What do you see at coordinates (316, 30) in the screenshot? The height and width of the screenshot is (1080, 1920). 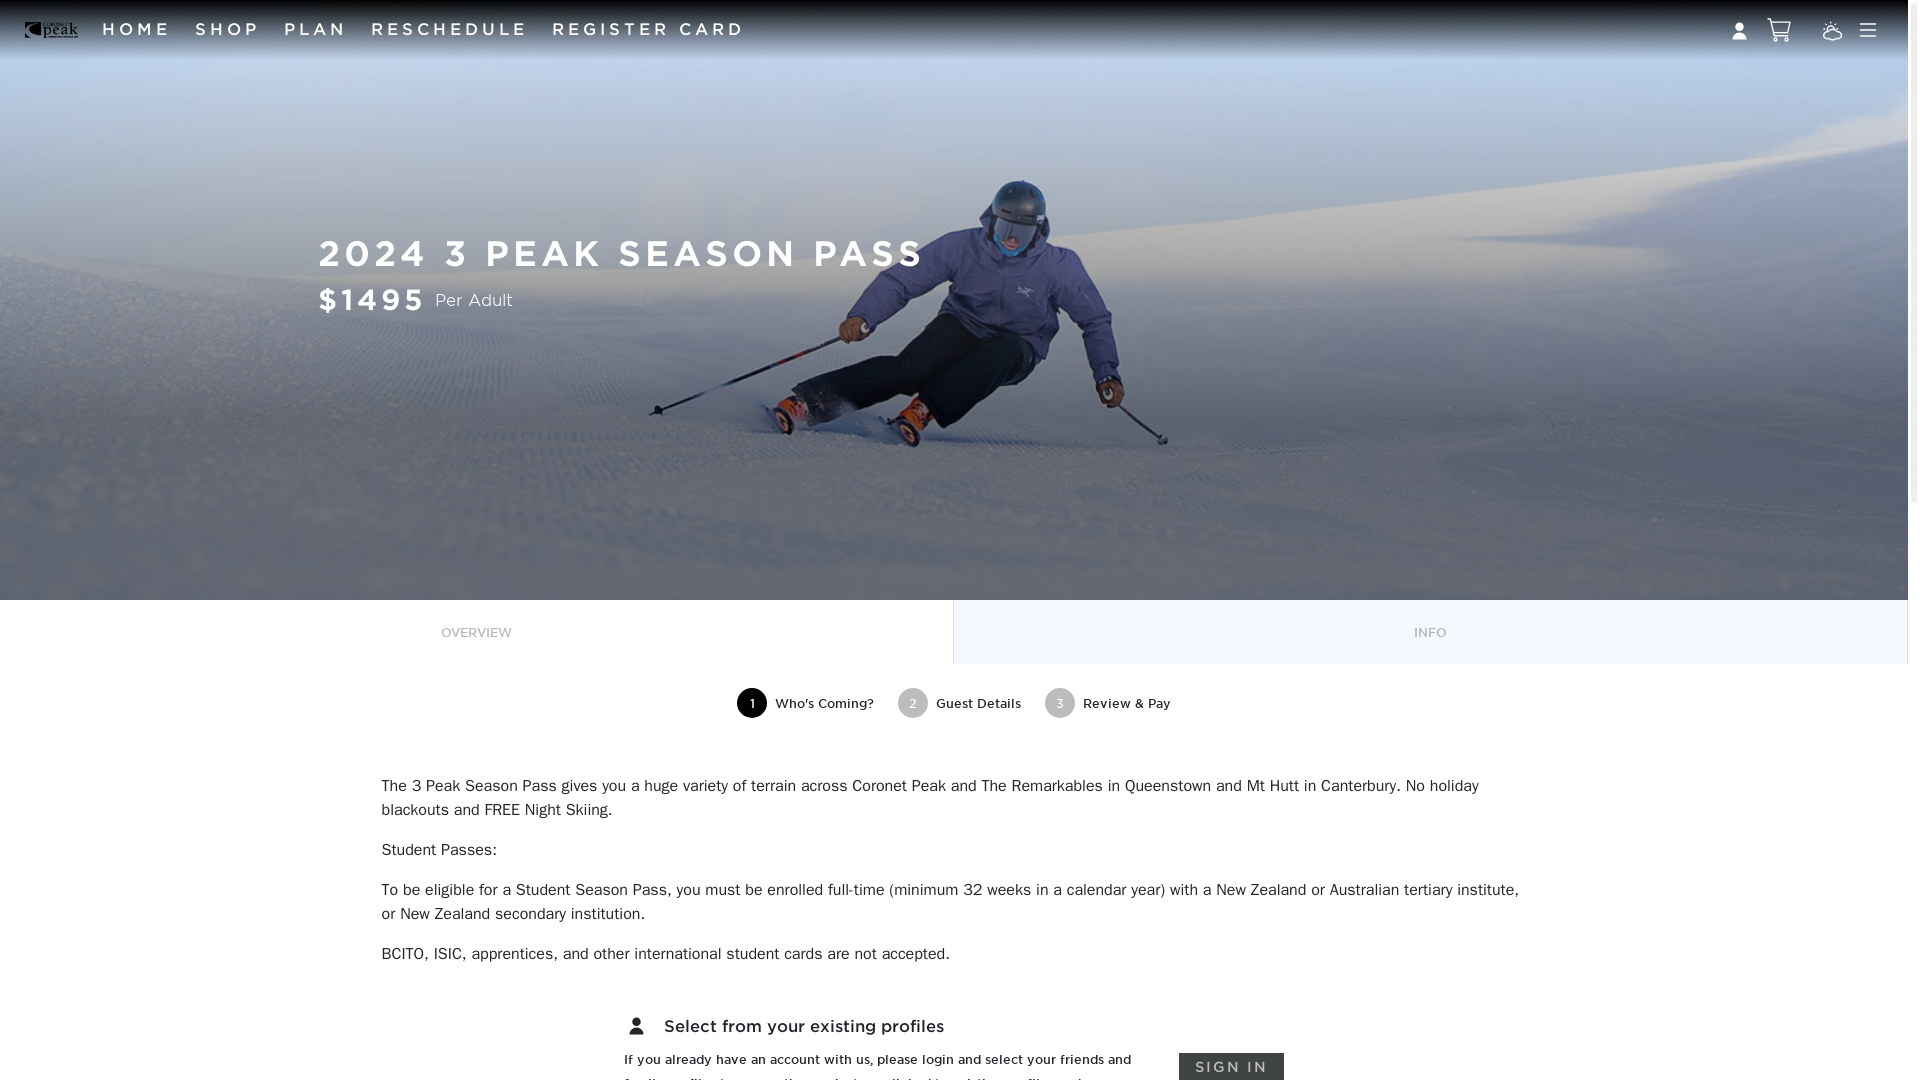 I see `PLAN` at bounding box center [316, 30].